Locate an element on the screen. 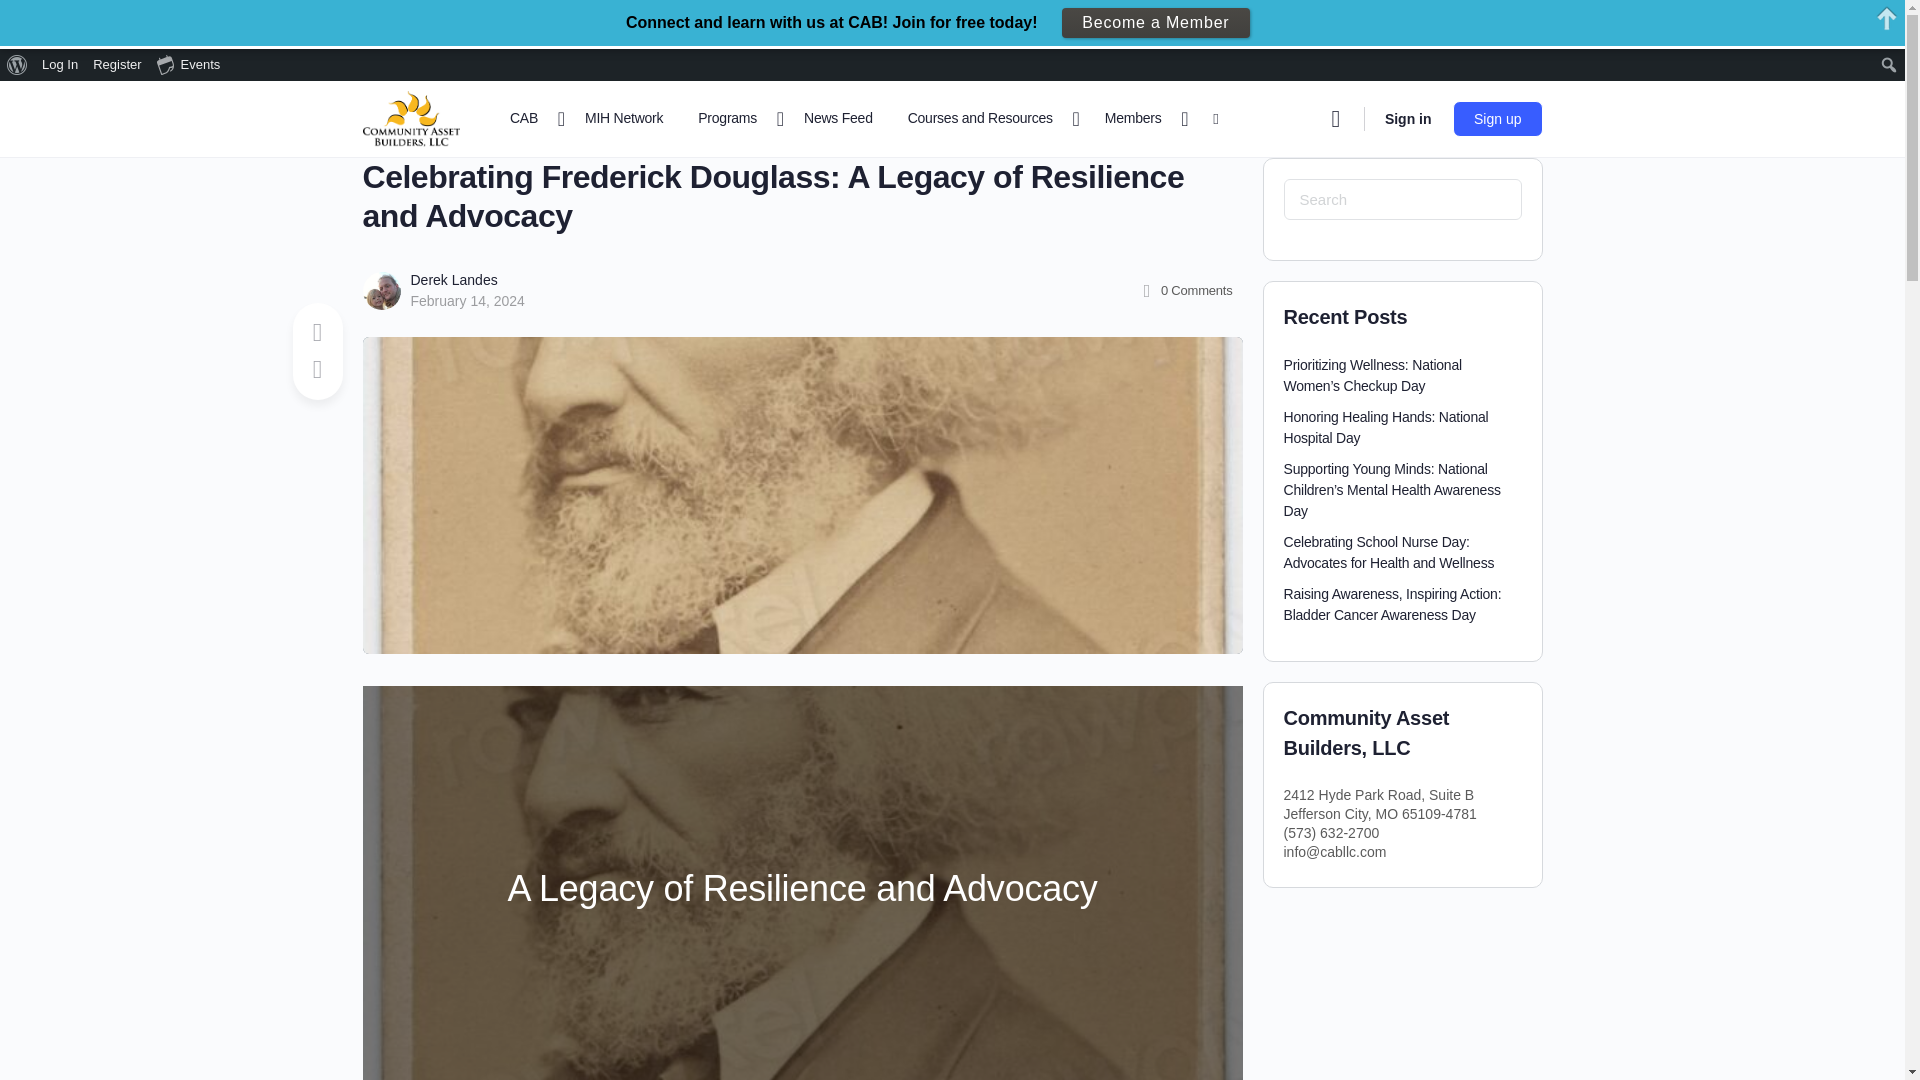 This screenshot has height=1080, width=1920. Events is located at coordinates (188, 64).